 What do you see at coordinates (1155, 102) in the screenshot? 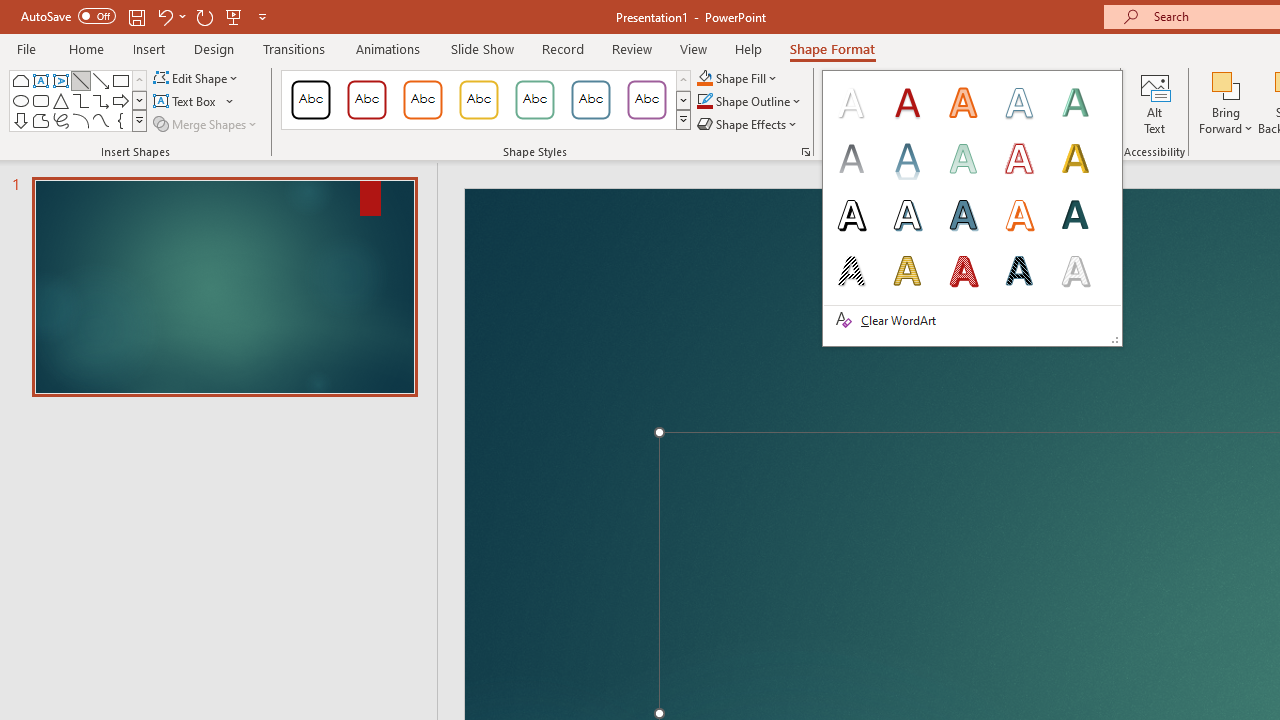
I see `Alt Text` at bounding box center [1155, 102].